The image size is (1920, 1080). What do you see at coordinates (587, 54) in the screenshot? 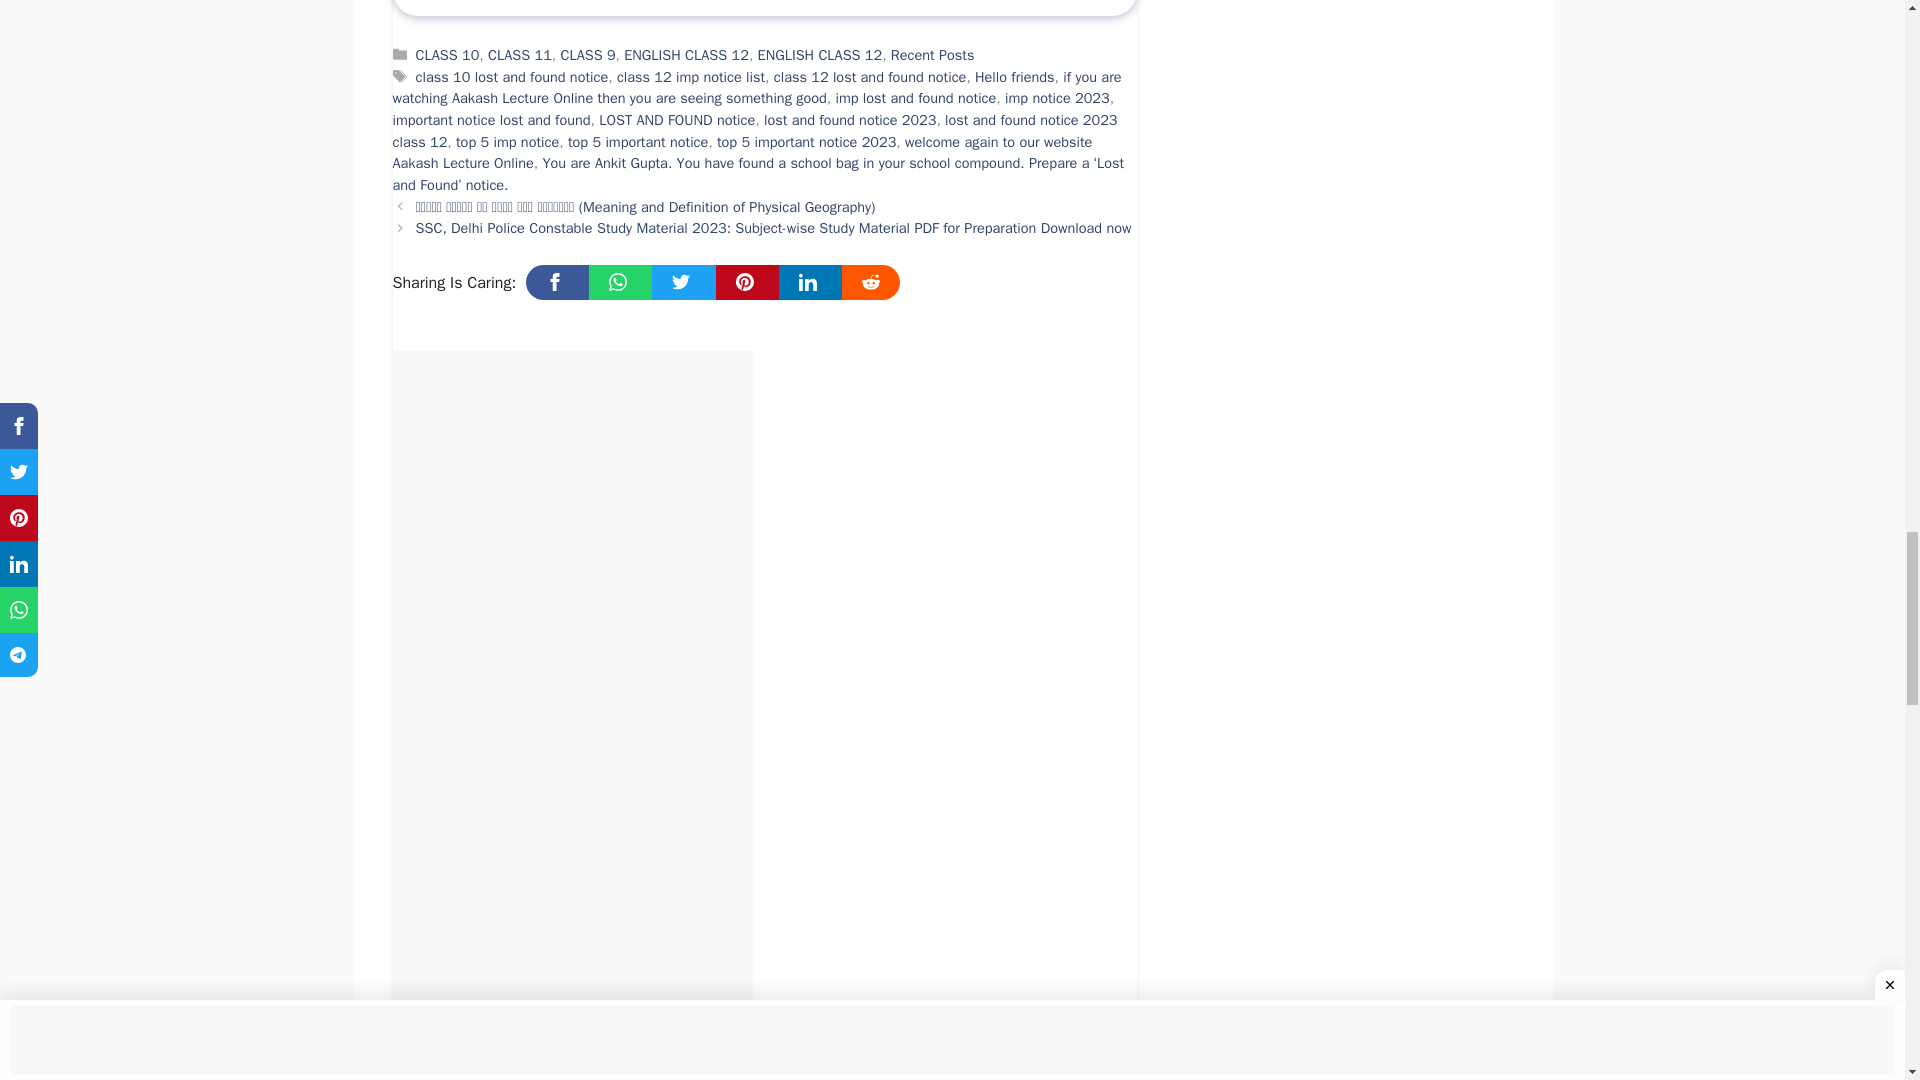
I see `CLASS 9` at bounding box center [587, 54].